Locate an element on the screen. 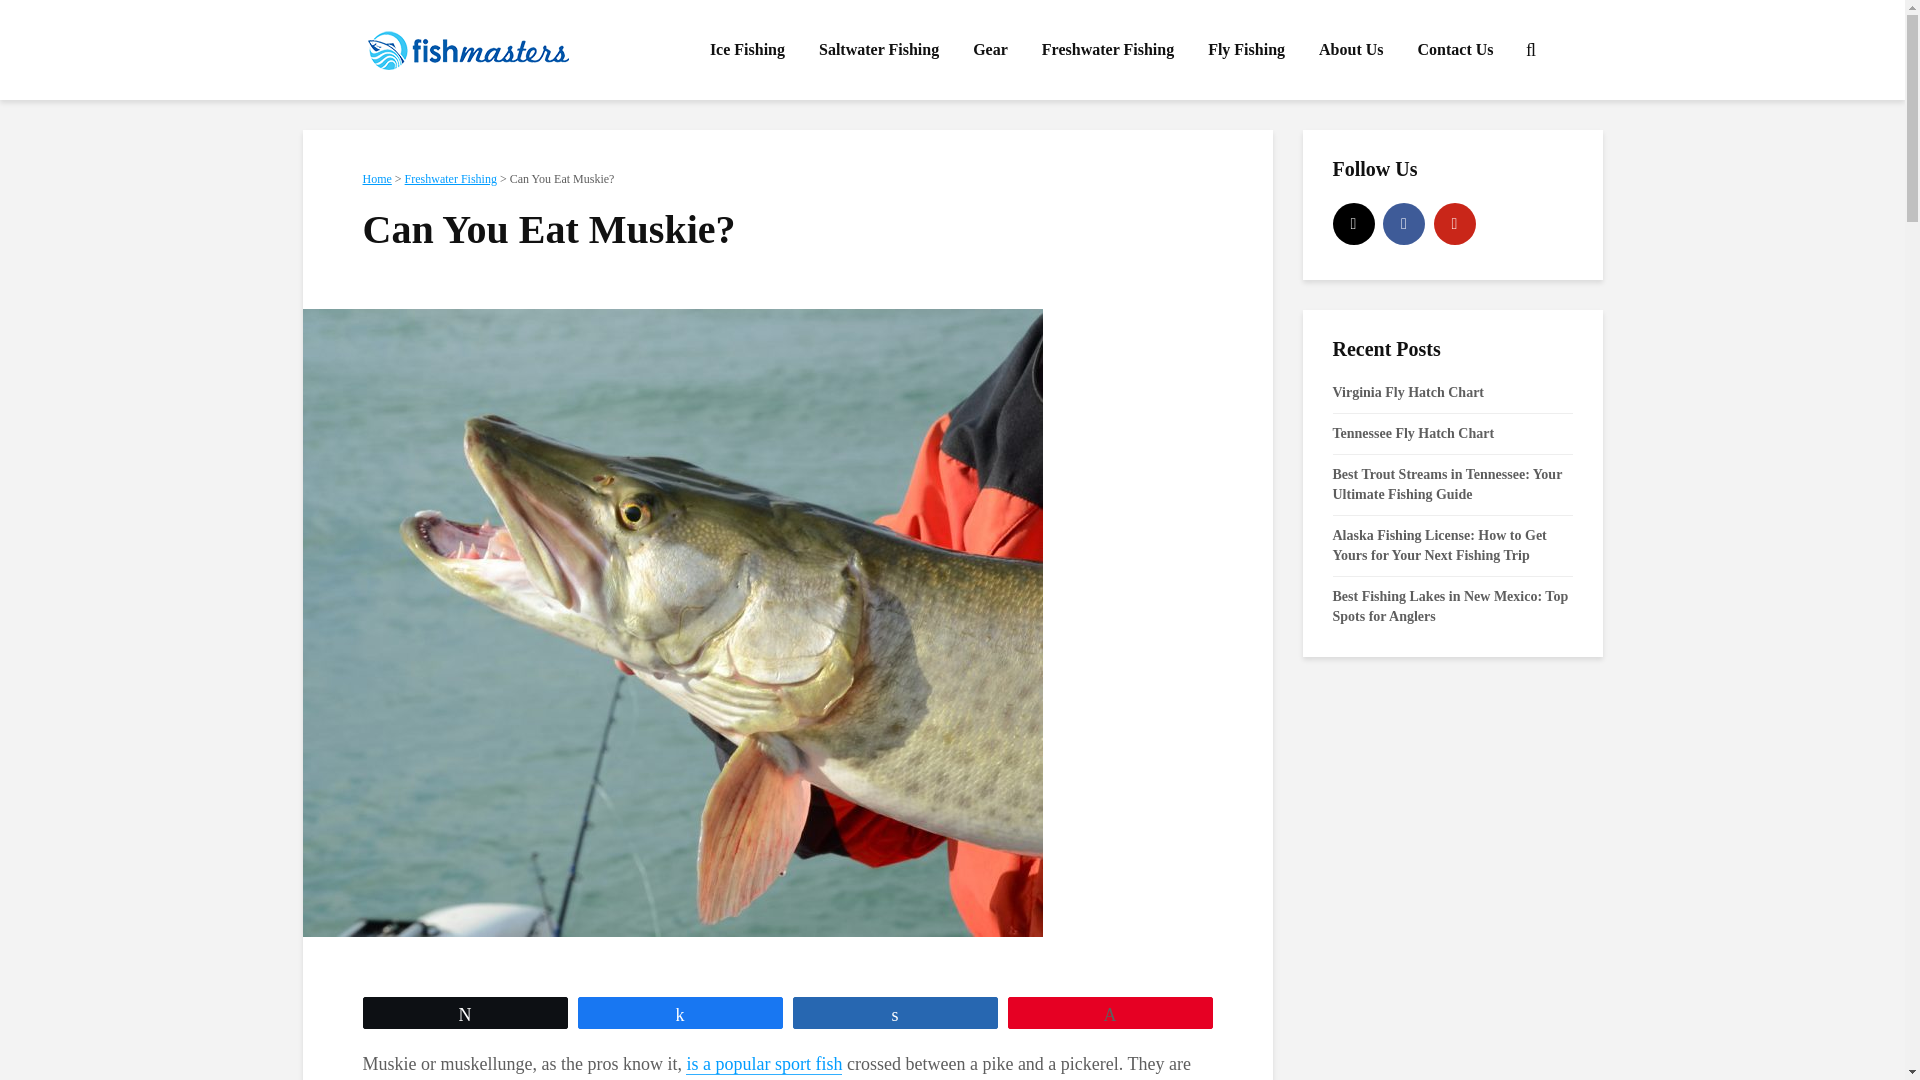 This screenshot has width=1920, height=1080. Facebook is located at coordinates (1403, 224).